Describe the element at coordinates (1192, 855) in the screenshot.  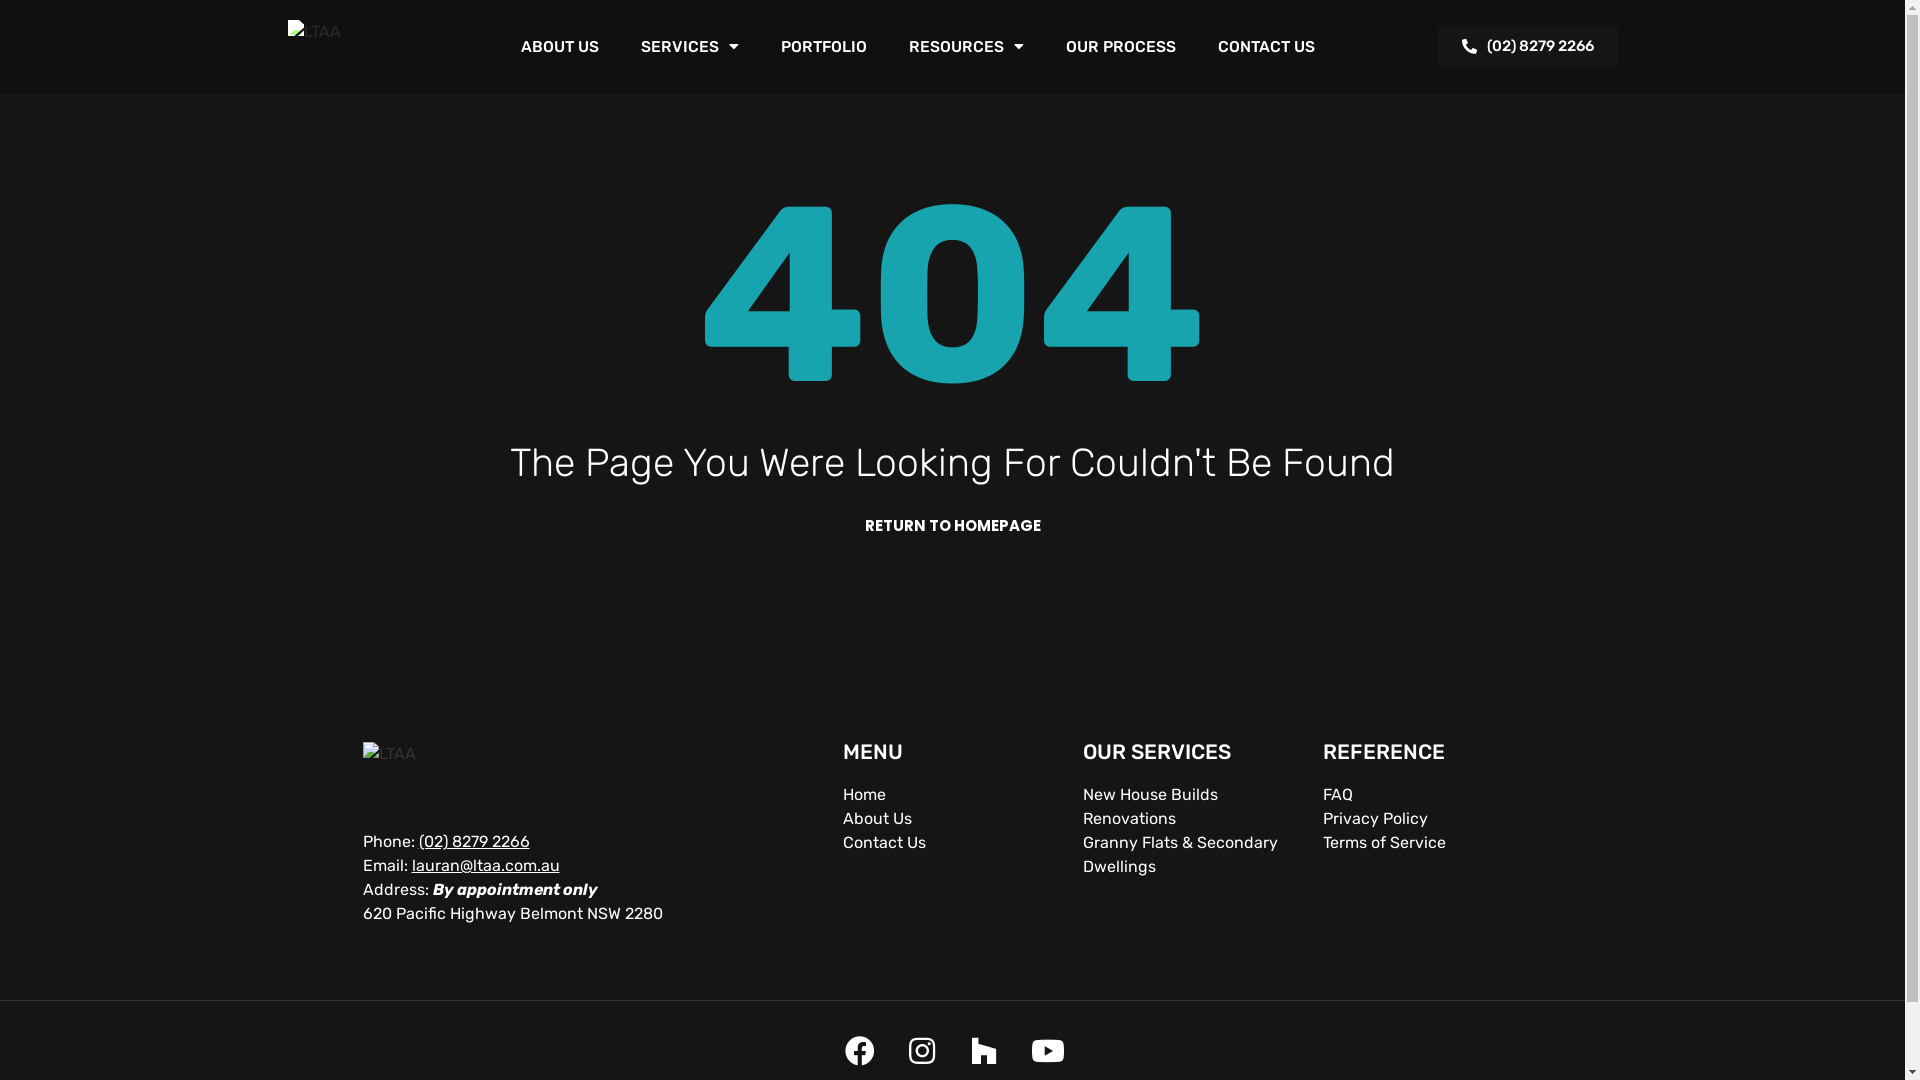
I see `Granny Flats & Secondary Dwellings` at that location.